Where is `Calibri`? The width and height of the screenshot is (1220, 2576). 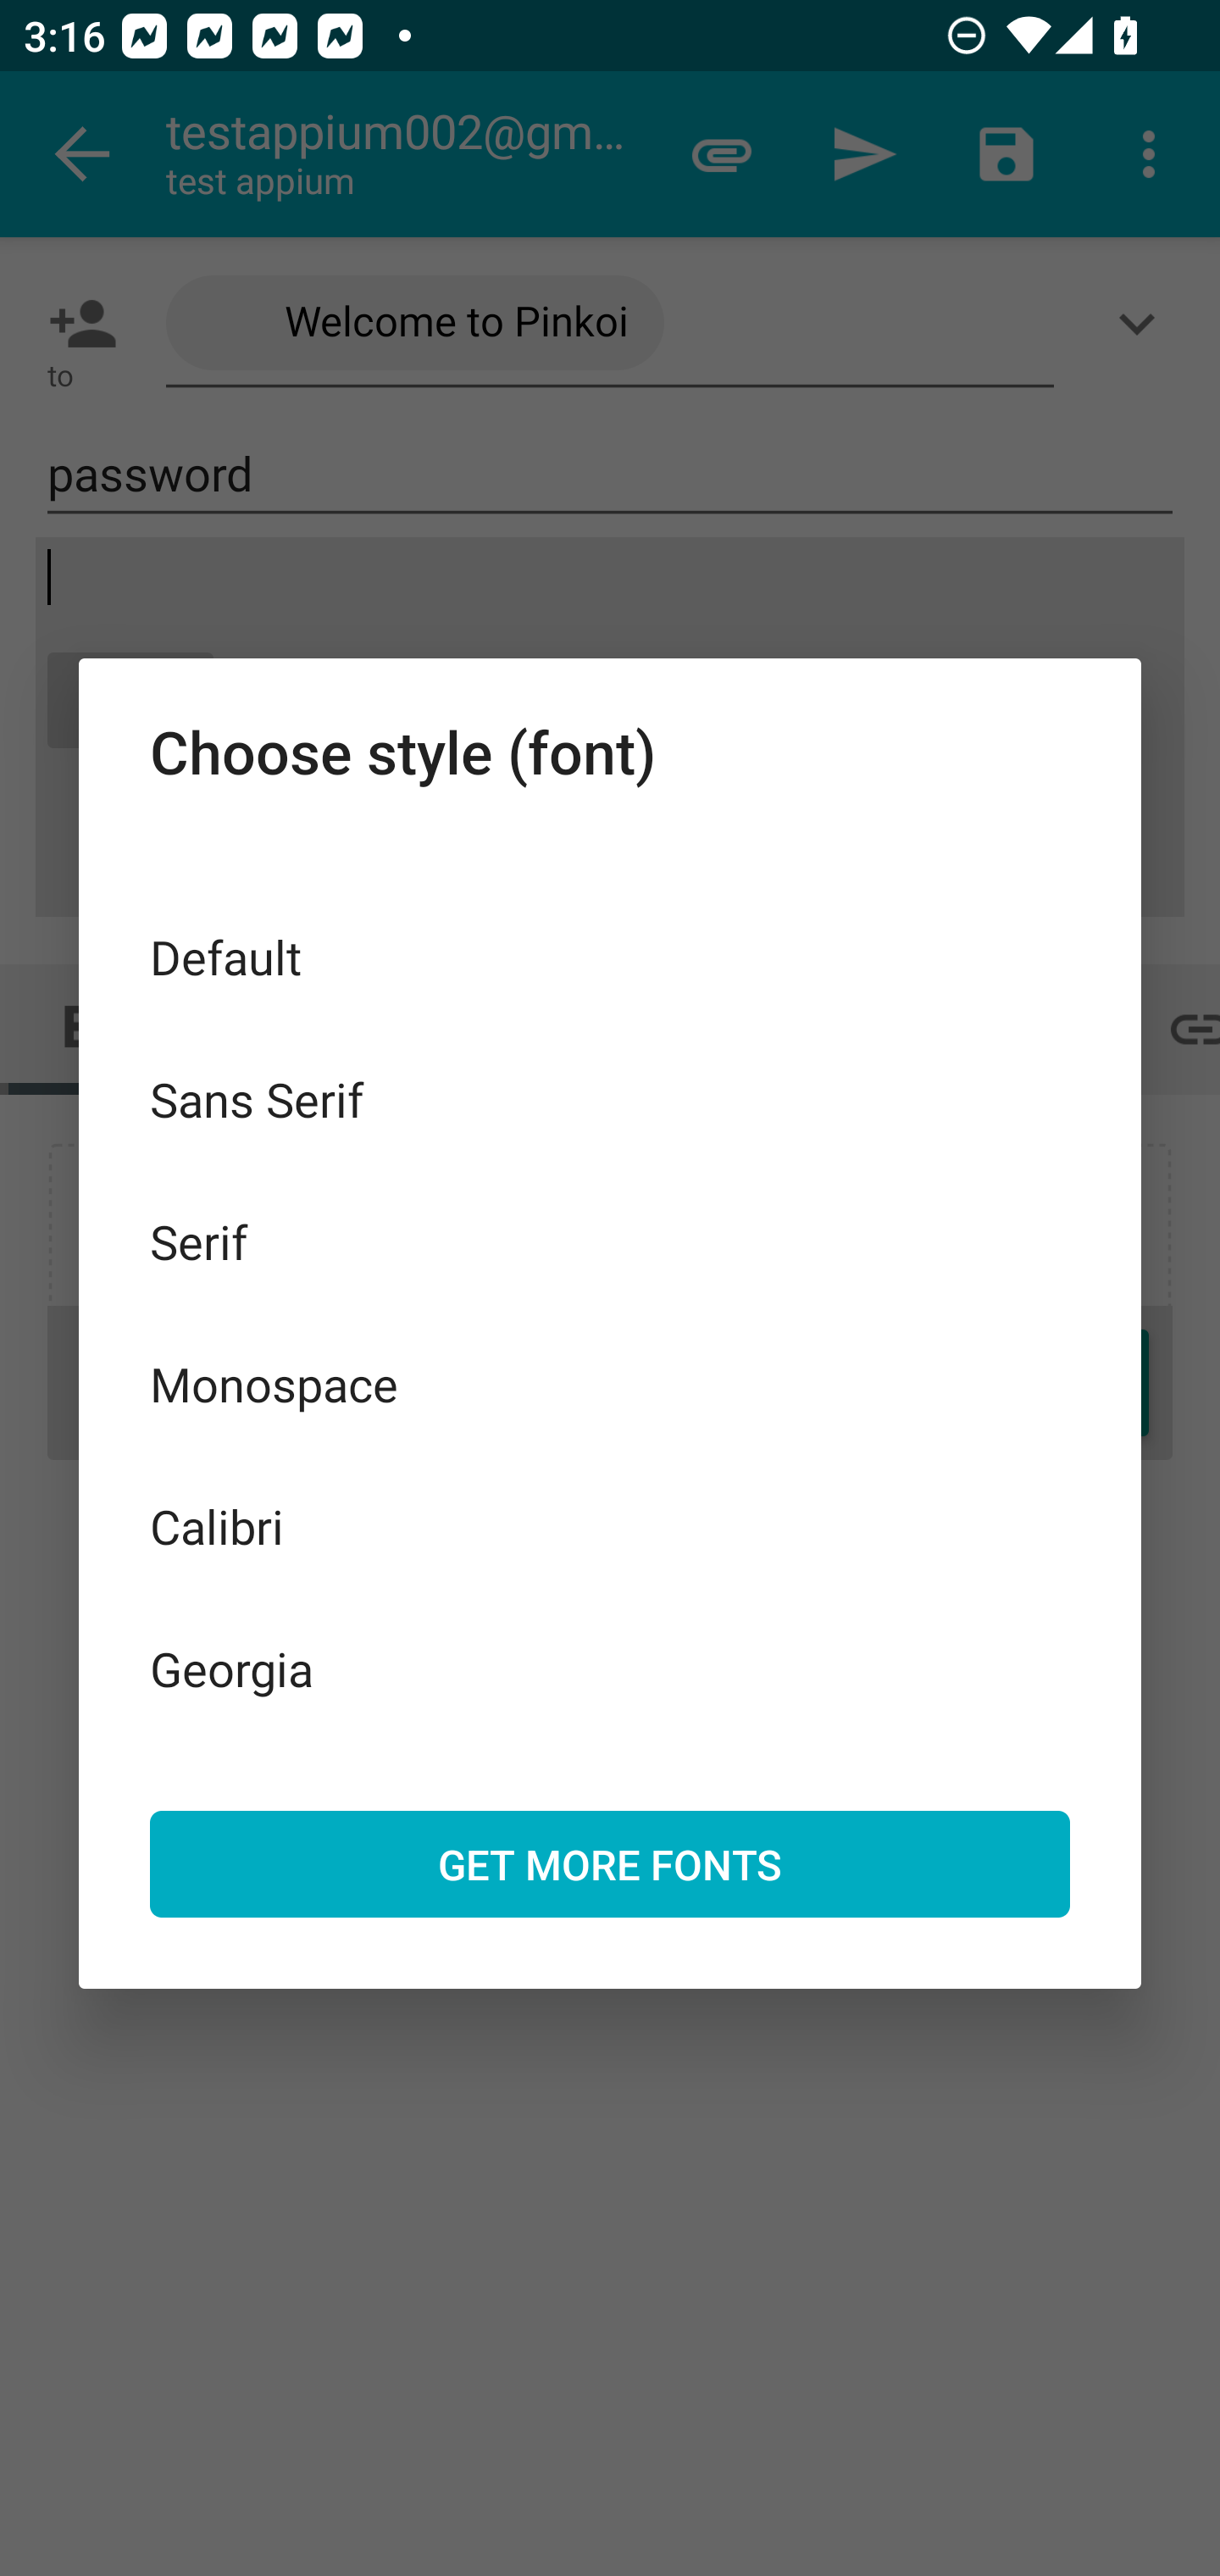
Calibri is located at coordinates (610, 1525).